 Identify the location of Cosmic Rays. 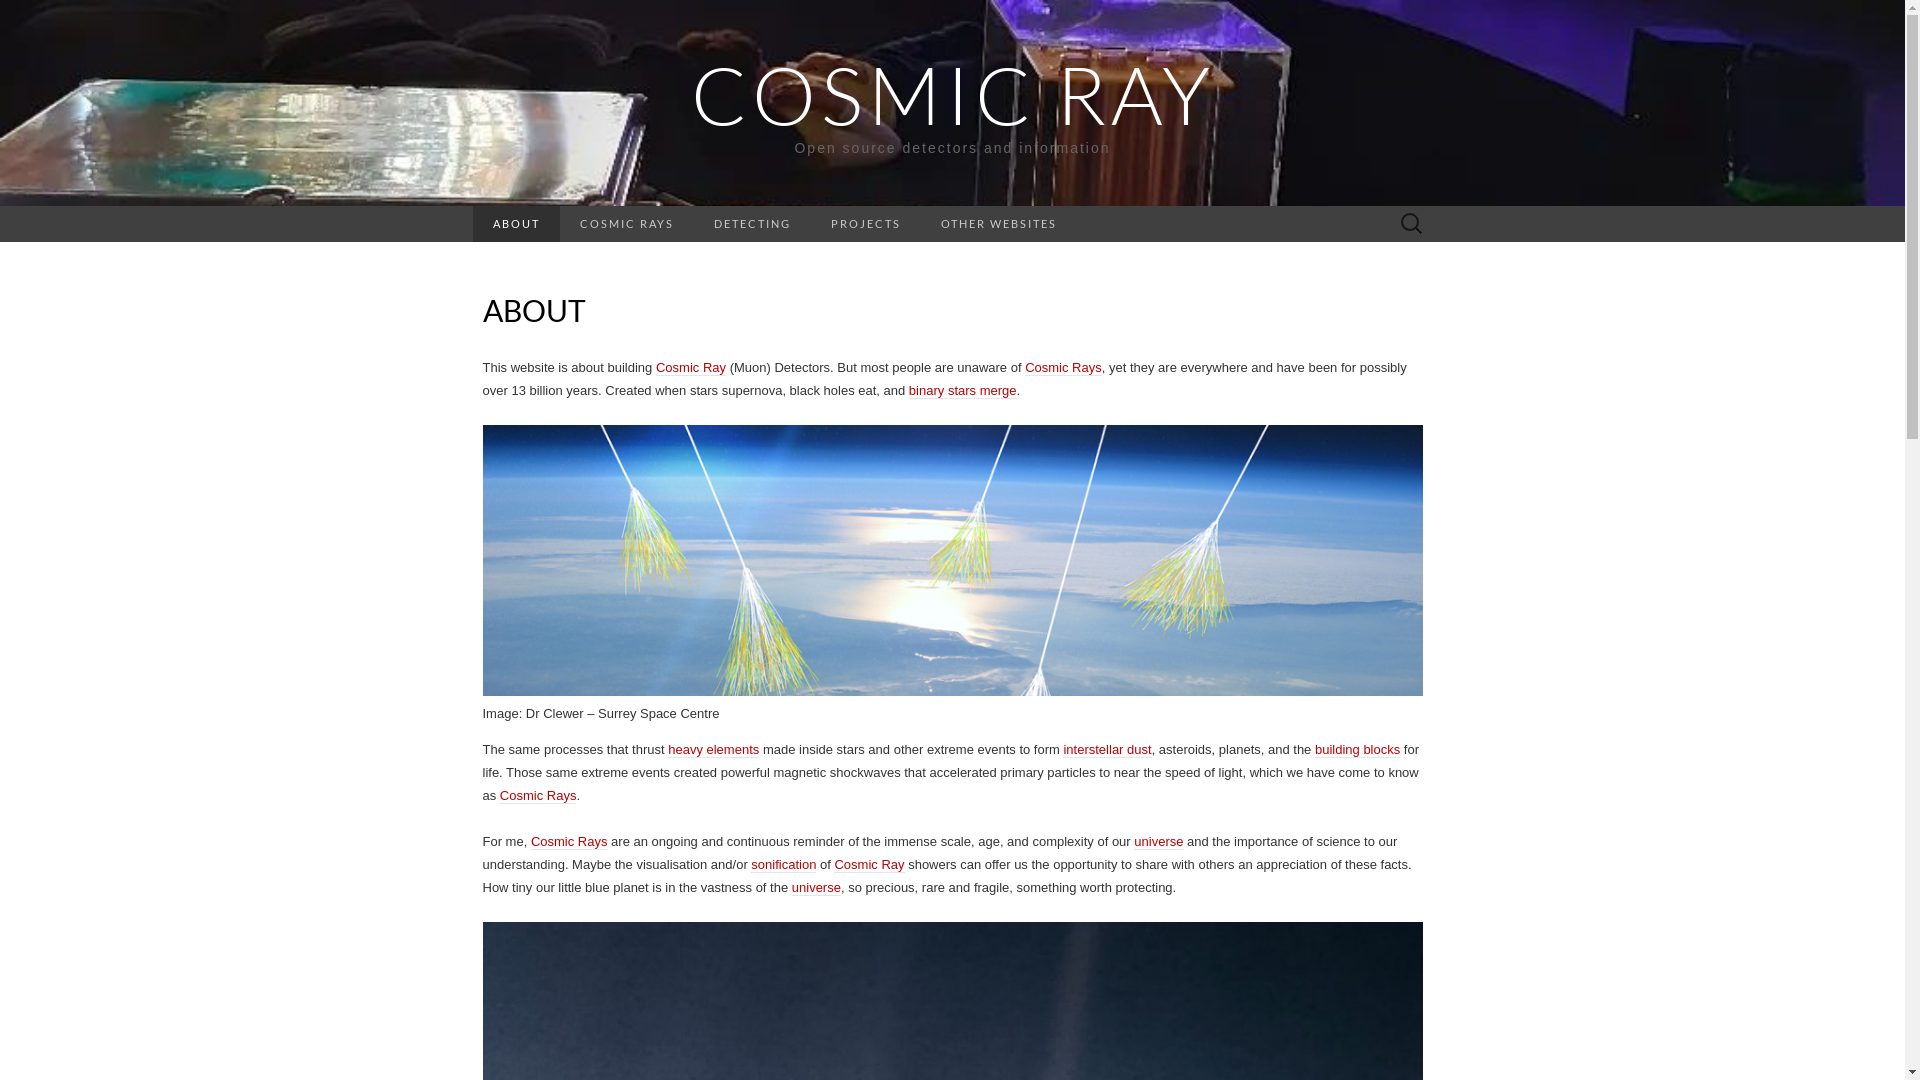
(1064, 368).